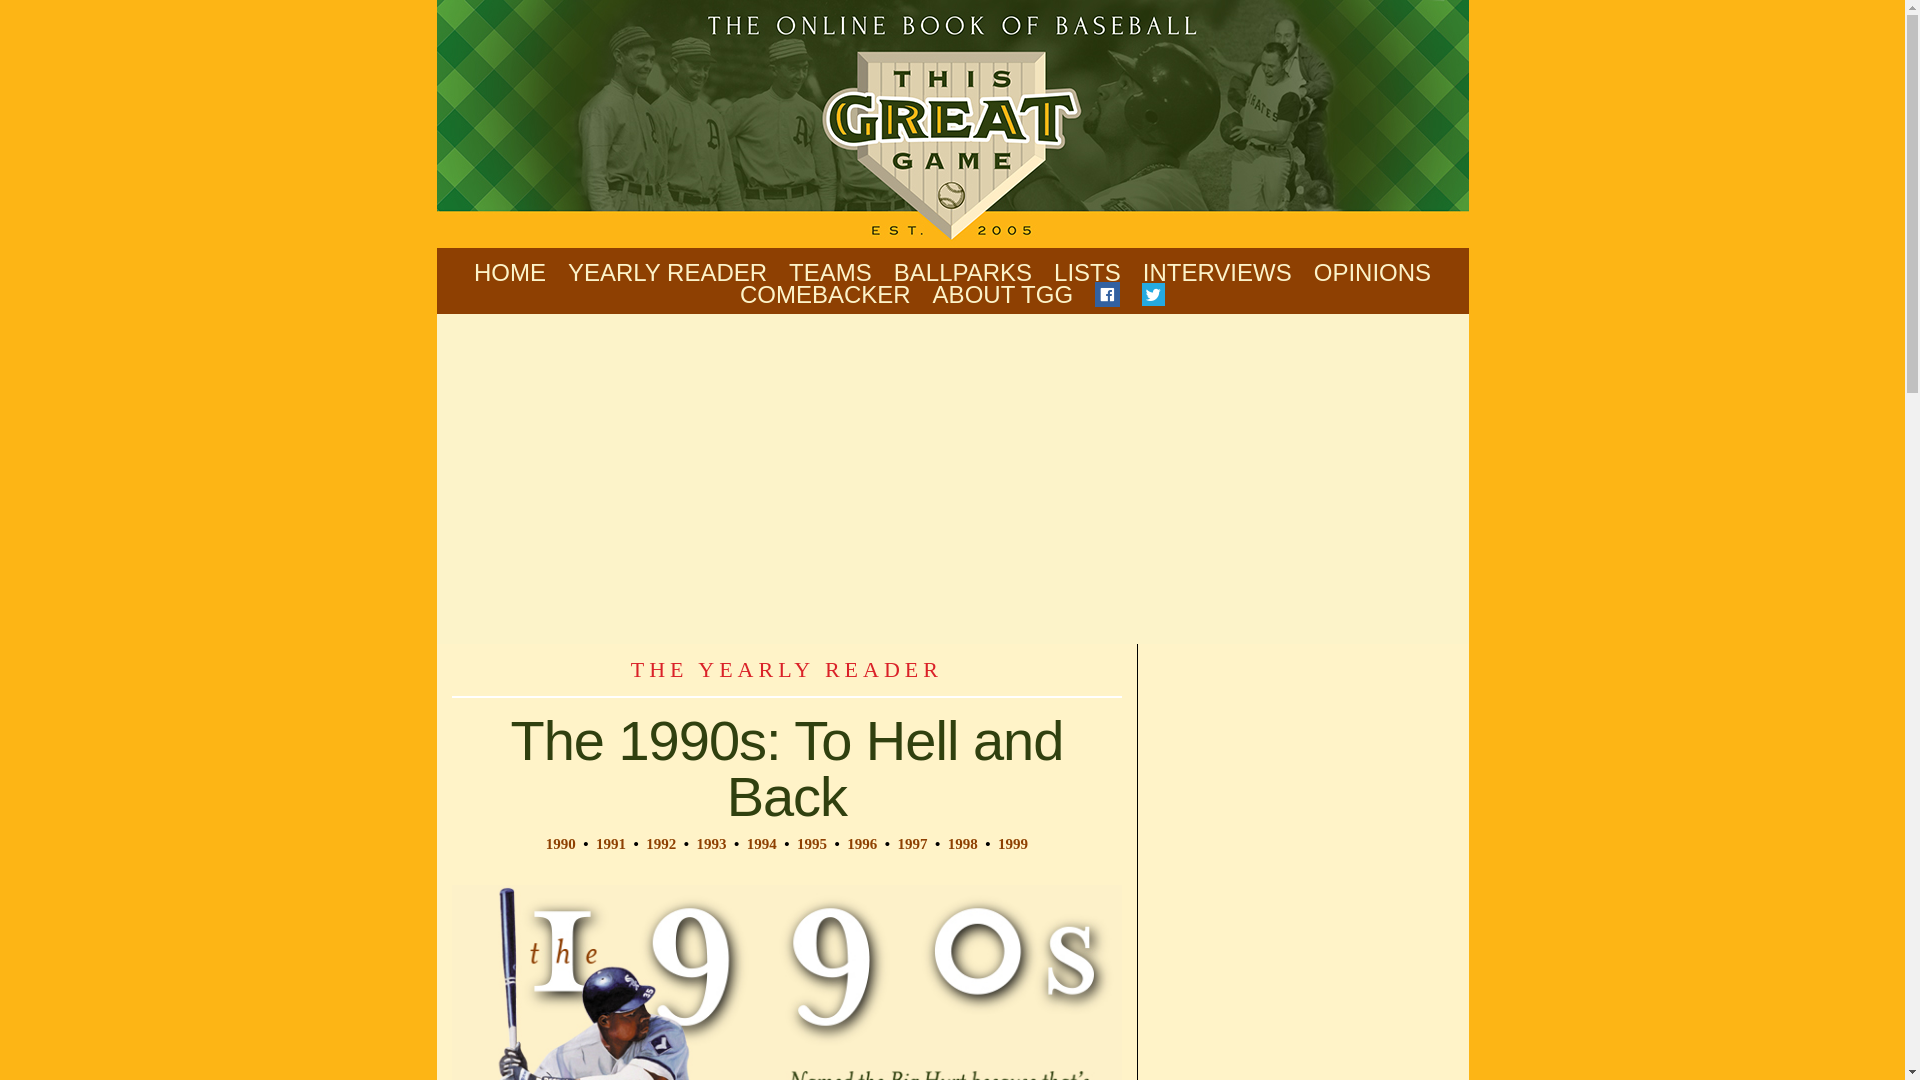  Describe the element at coordinates (963, 272) in the screenshot. I see `BALLPARKS` at that location.